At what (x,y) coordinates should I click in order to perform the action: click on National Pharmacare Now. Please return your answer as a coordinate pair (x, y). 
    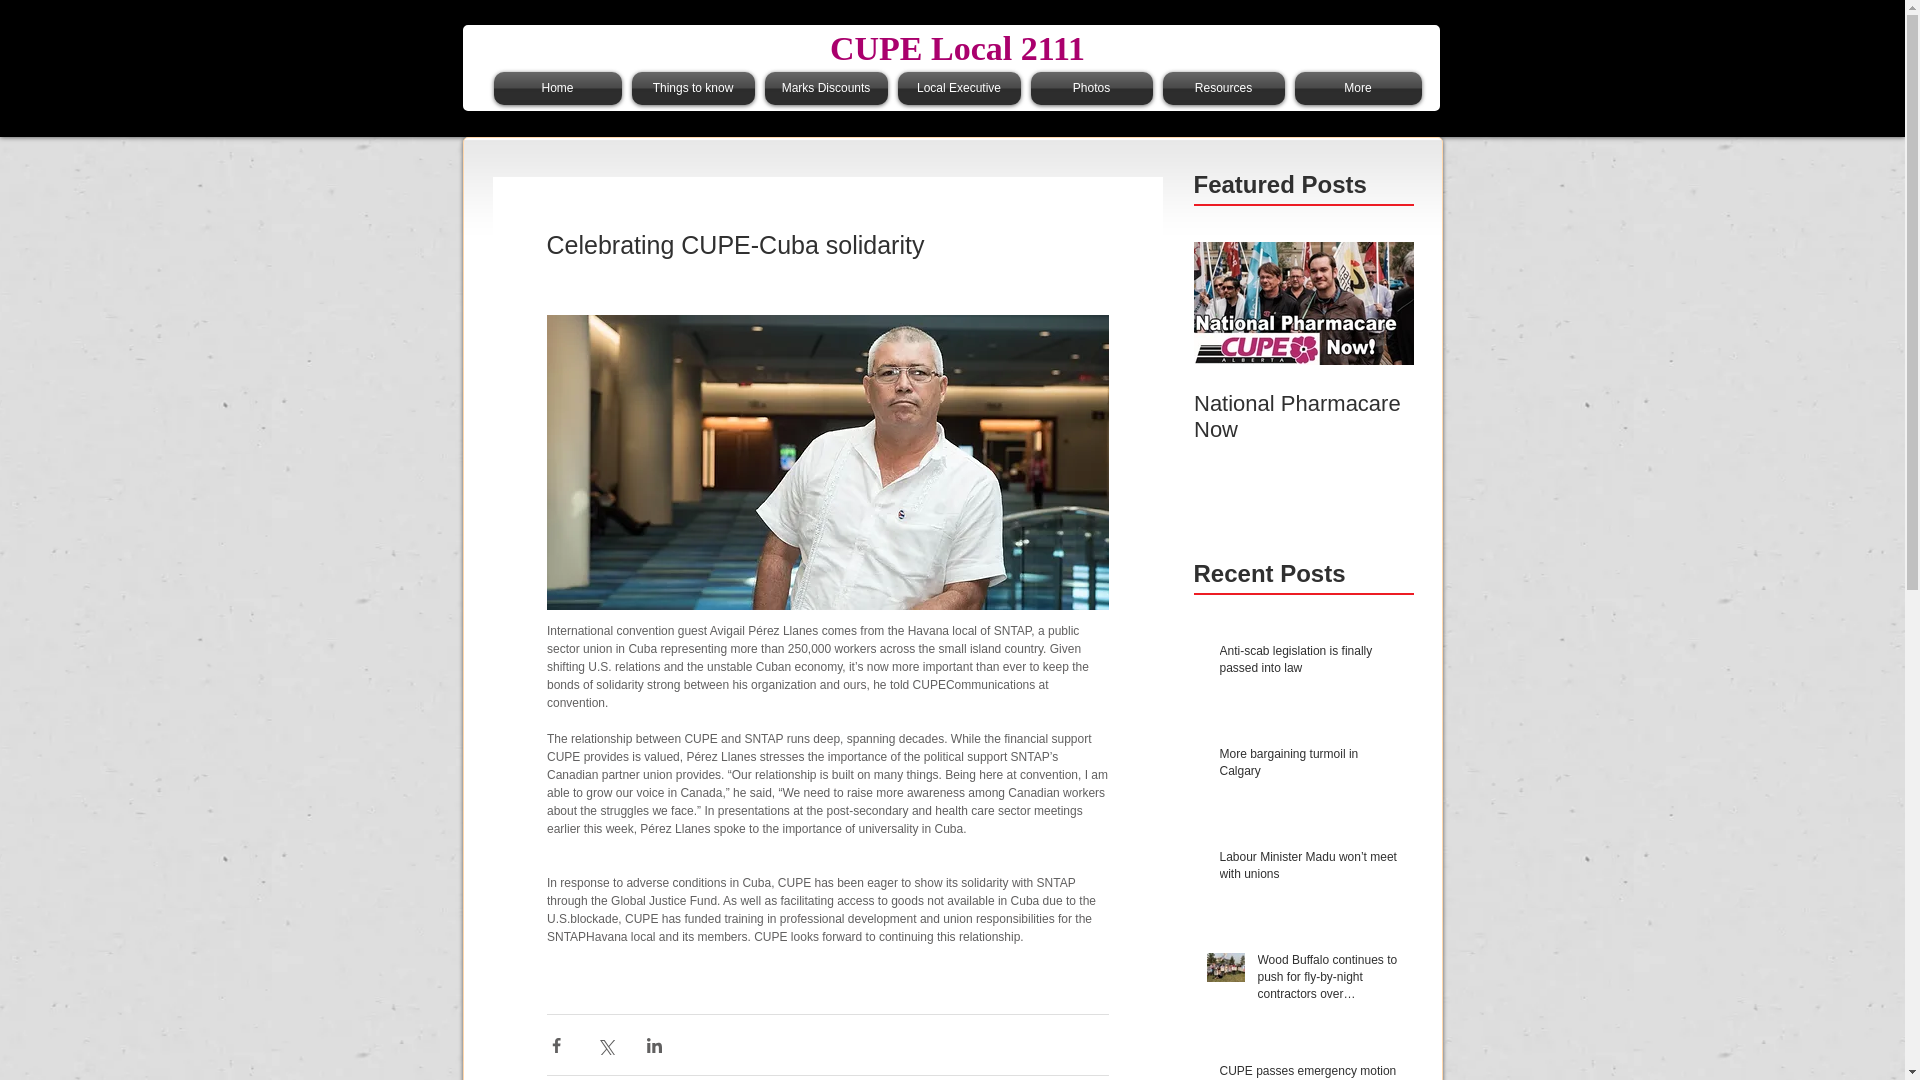
    Looking at the image, I should click on (1304, 416).